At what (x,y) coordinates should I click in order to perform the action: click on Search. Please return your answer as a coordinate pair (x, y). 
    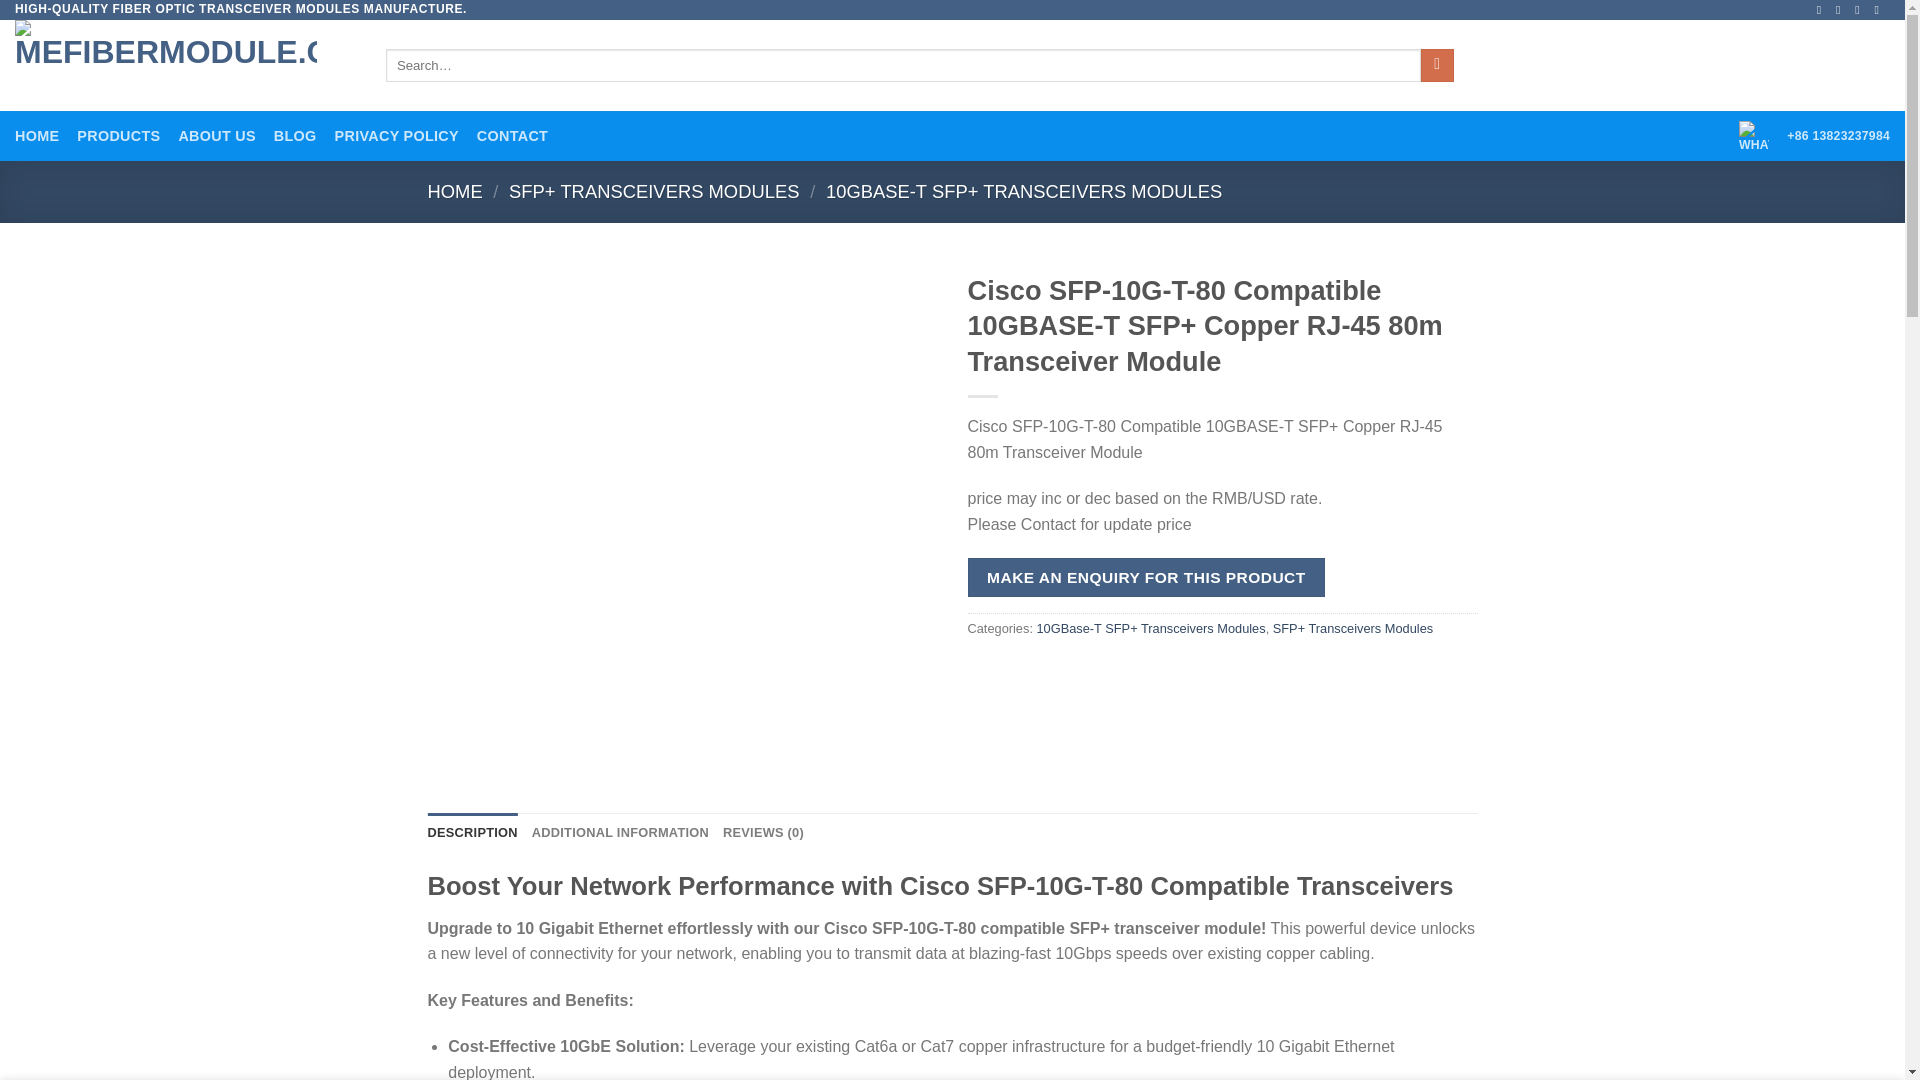
    Looking at the image, I should click on (1436, 66).